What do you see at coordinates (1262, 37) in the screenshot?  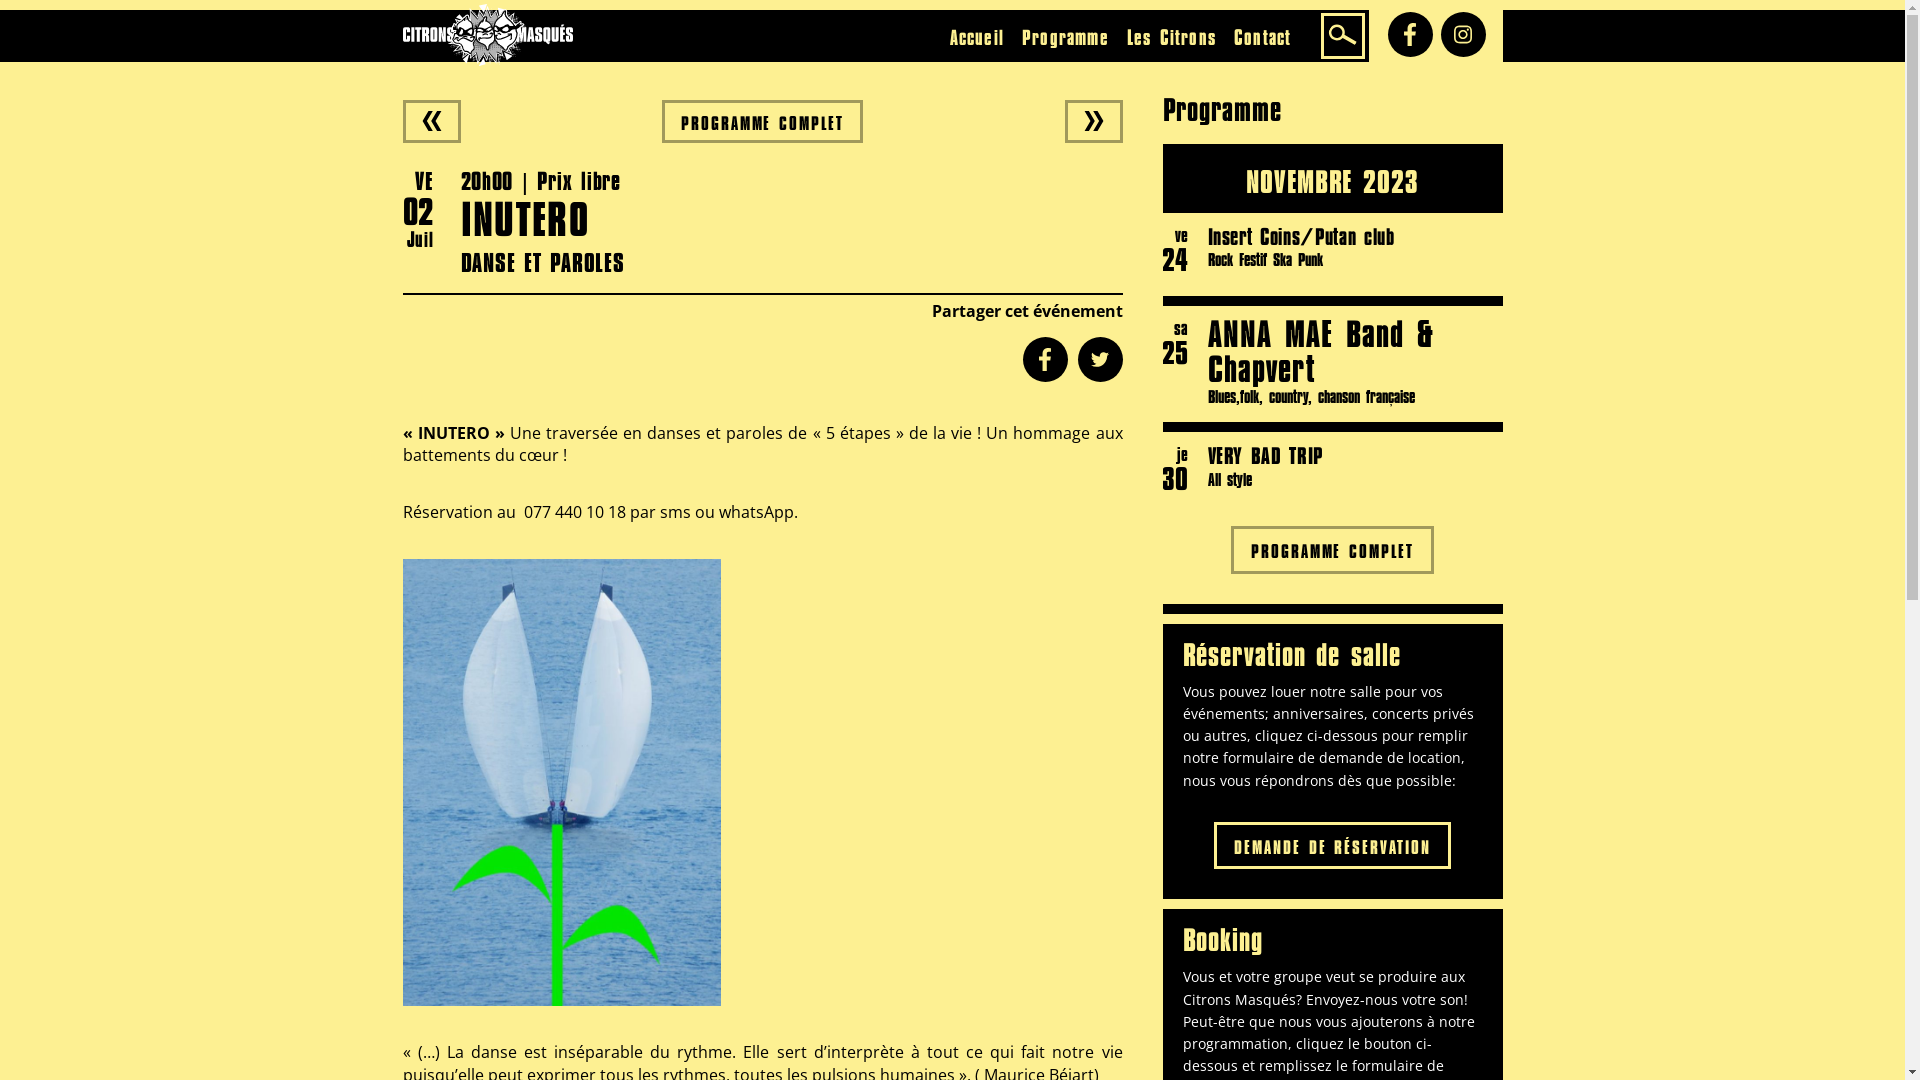 I see `Contact` at bounding box center [1262, 37].